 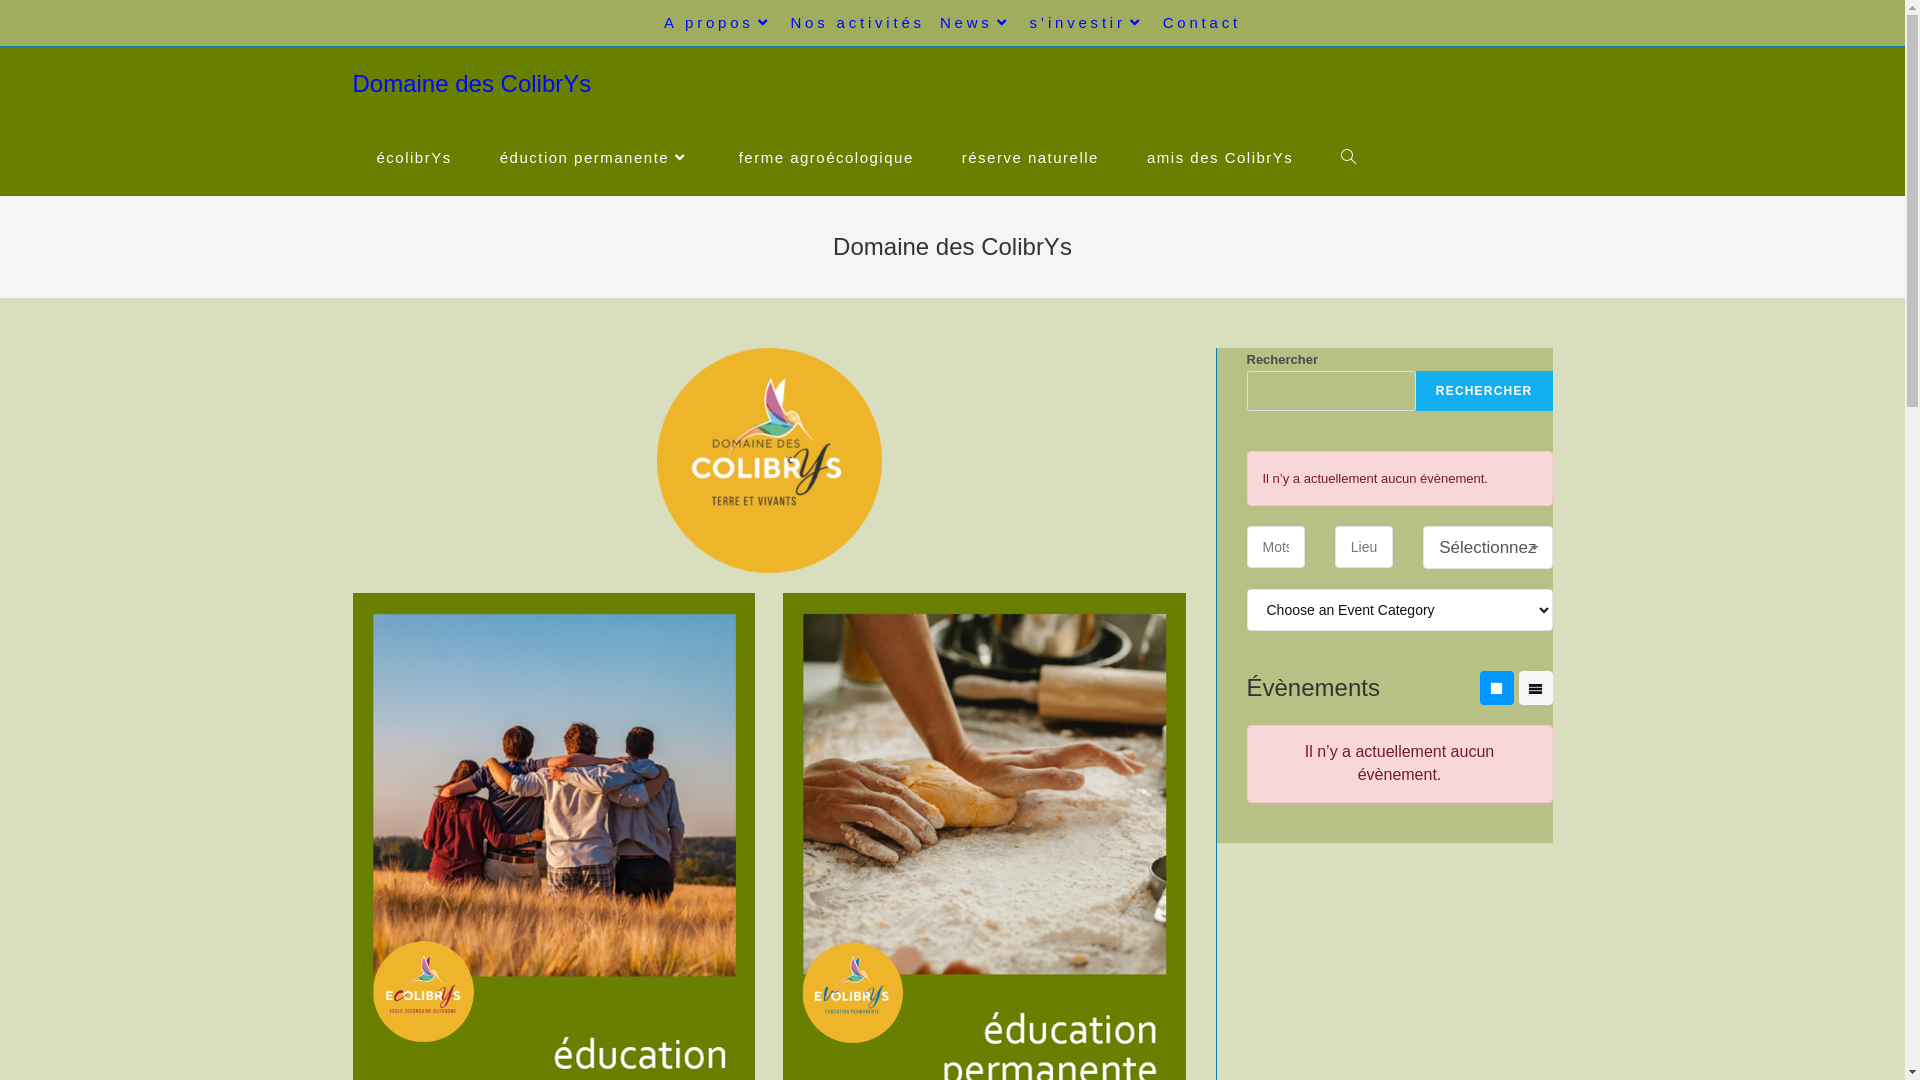 I want to click on amis des ColibrYs, so click(x=1220, y=158).